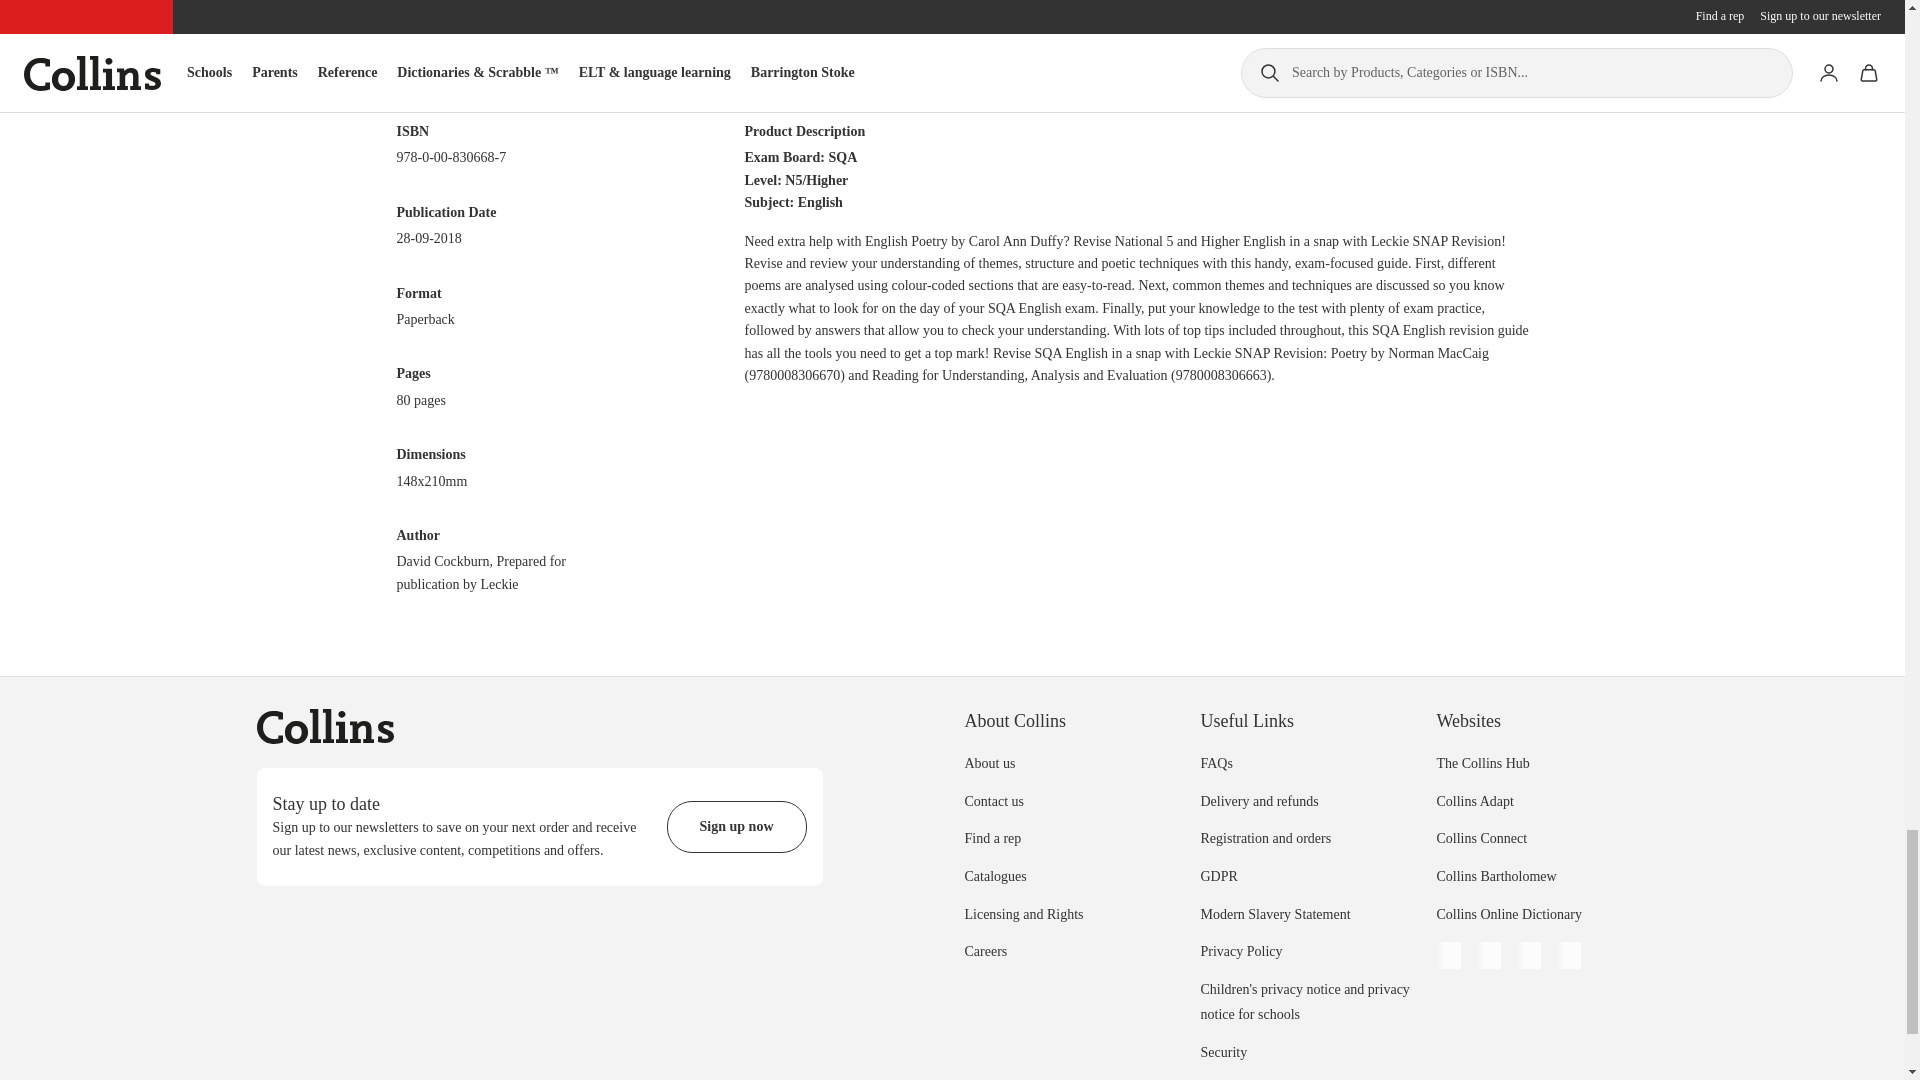 This screenshot has width=1920, height=1080. Describe the element at coordinates (1218, 876) in the screenshot. I see `GDPR` at that location.